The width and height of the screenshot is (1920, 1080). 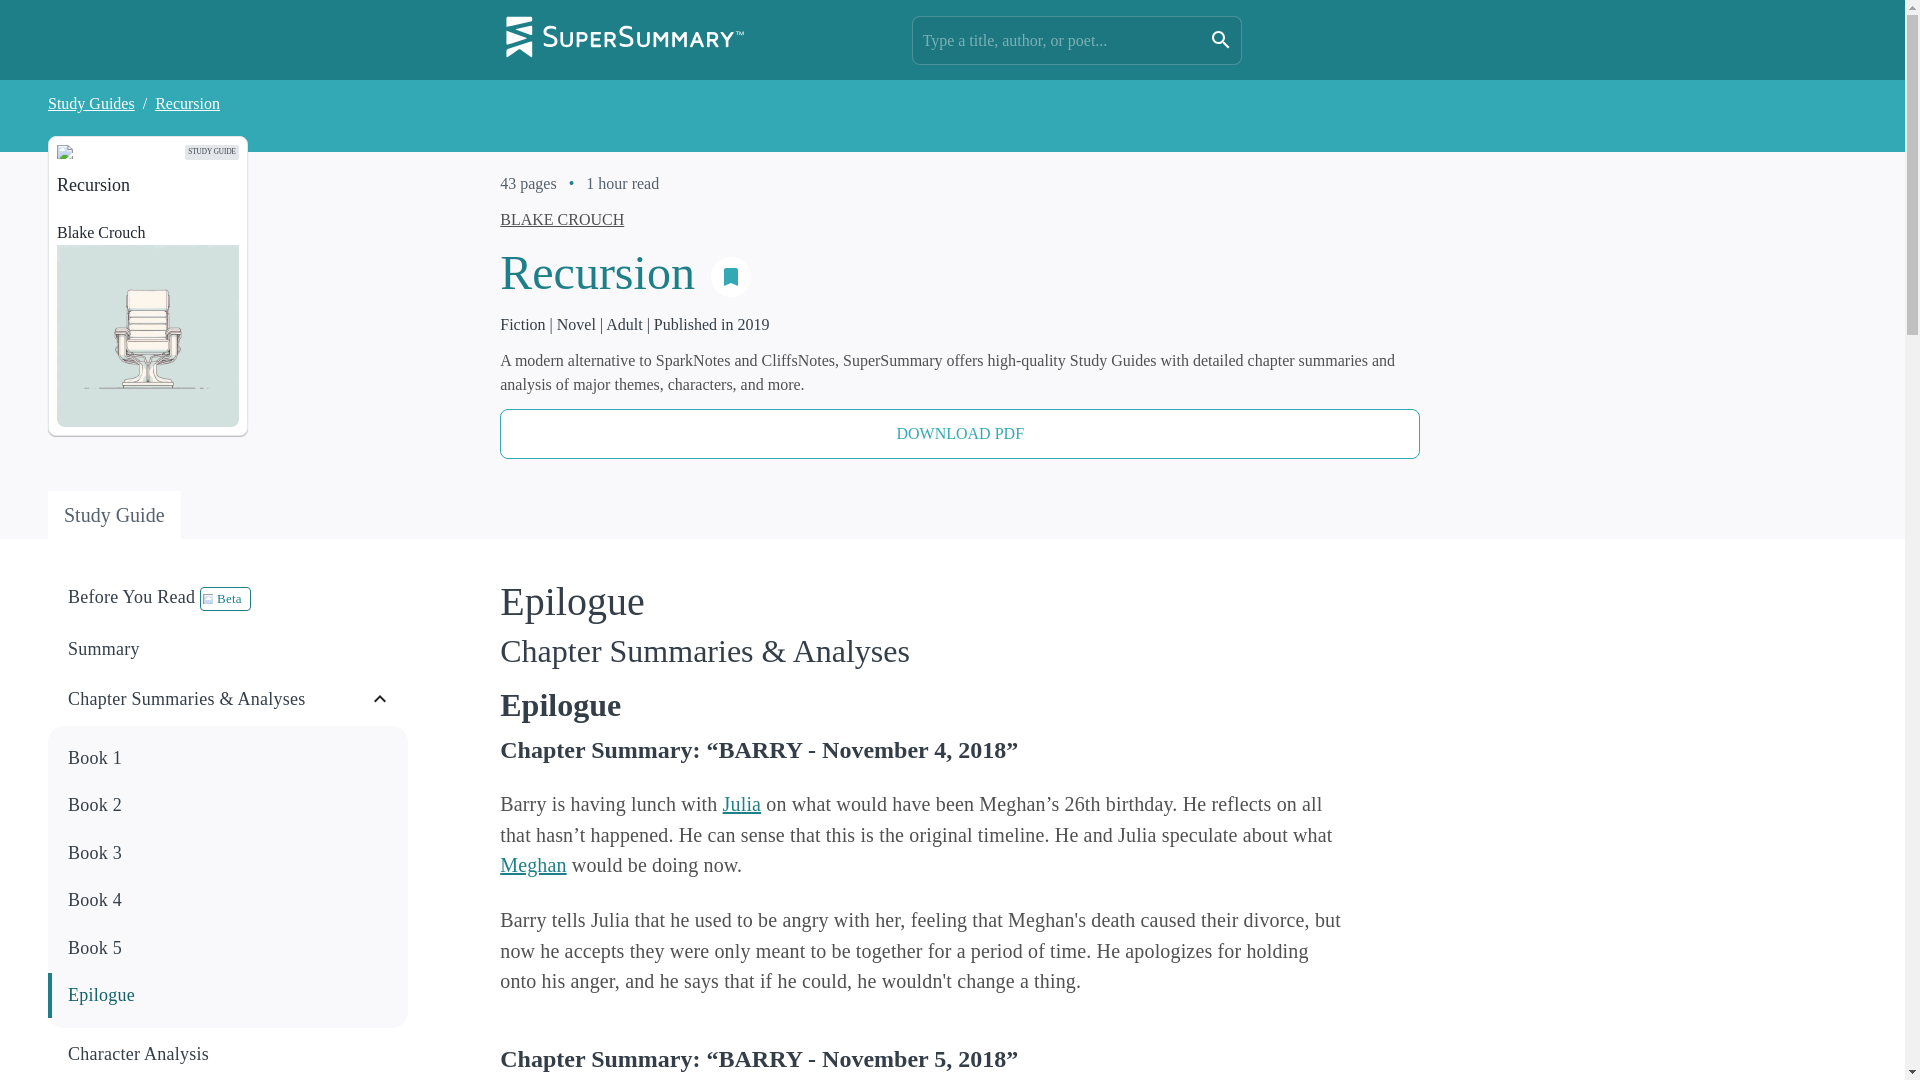 What do you see at coordinates (562, 218) in the screenshot?
I see `BLAKE CROUCH` at bounding box center [562, 218].